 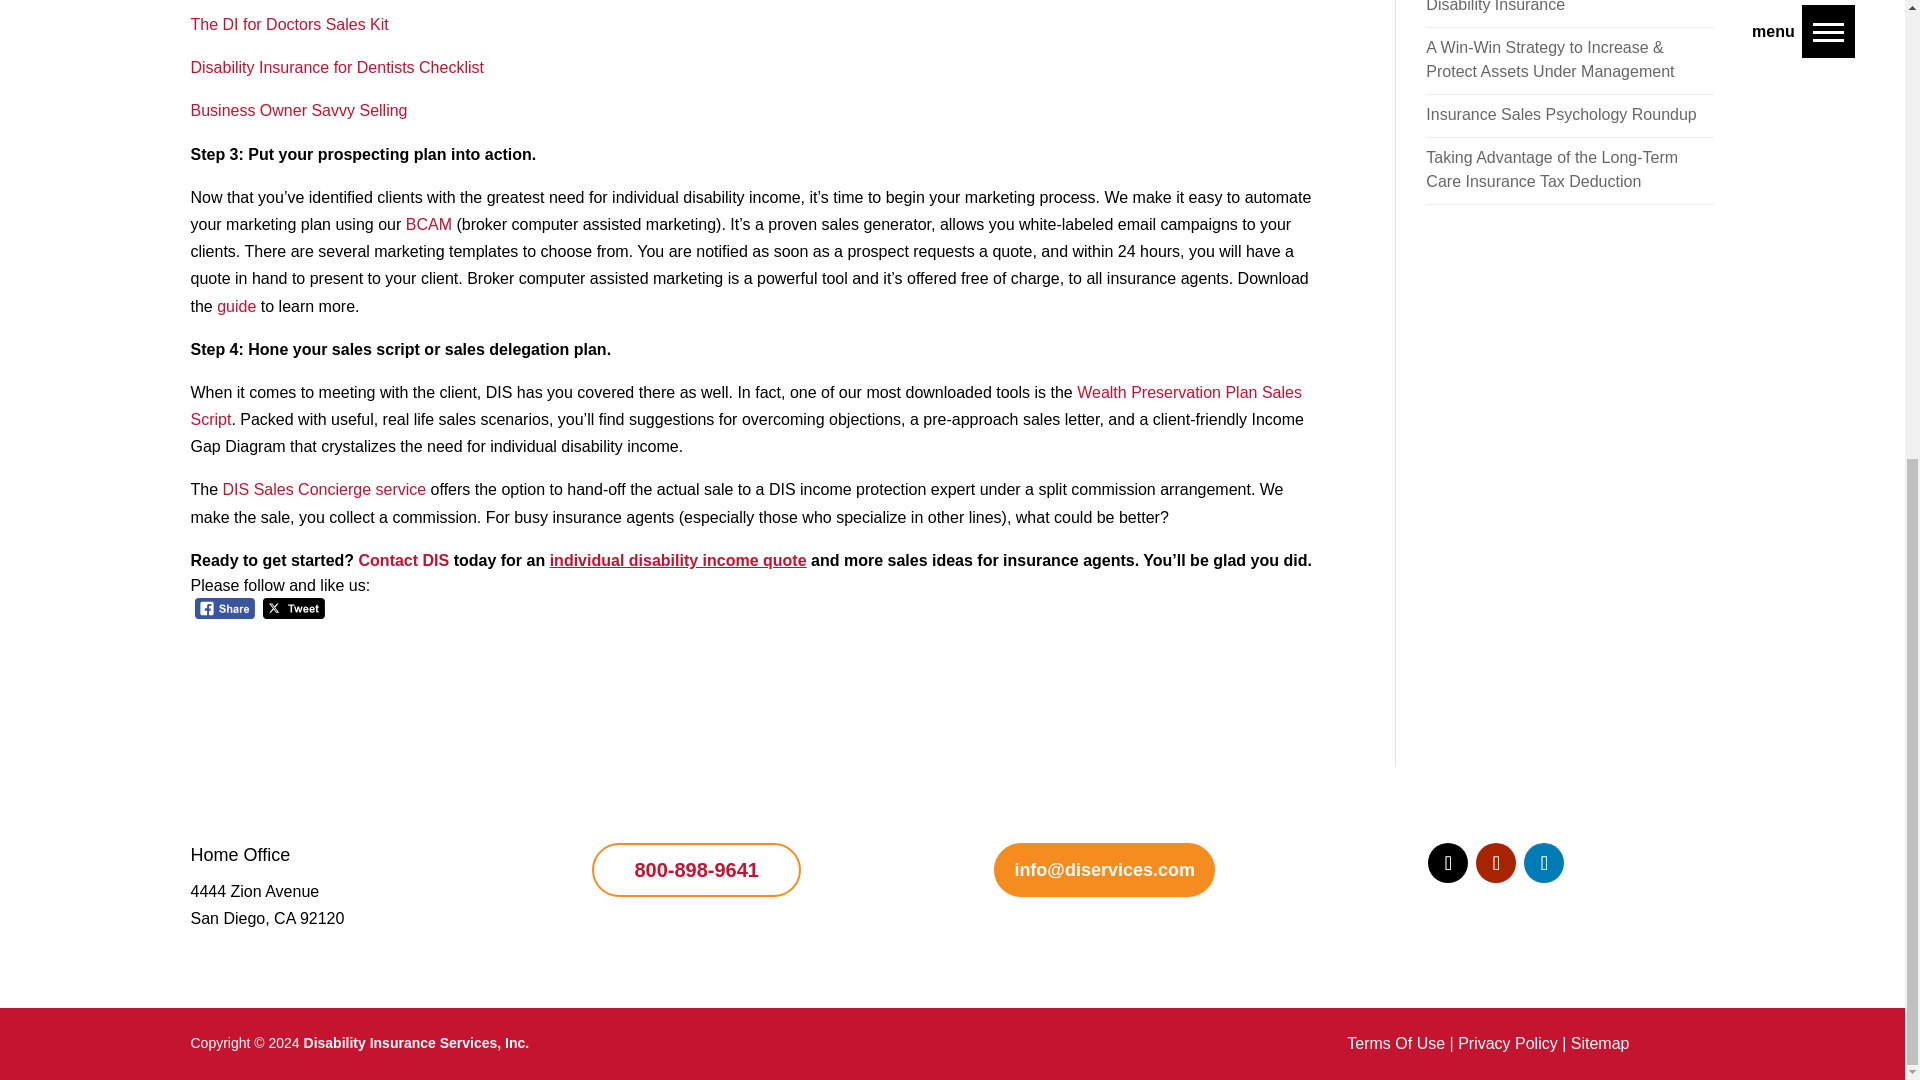 What do you see at coordinates (1544, 863) in the screenshot?
I see `Follow on LinkedIn` at bounding box center [1544, 863].